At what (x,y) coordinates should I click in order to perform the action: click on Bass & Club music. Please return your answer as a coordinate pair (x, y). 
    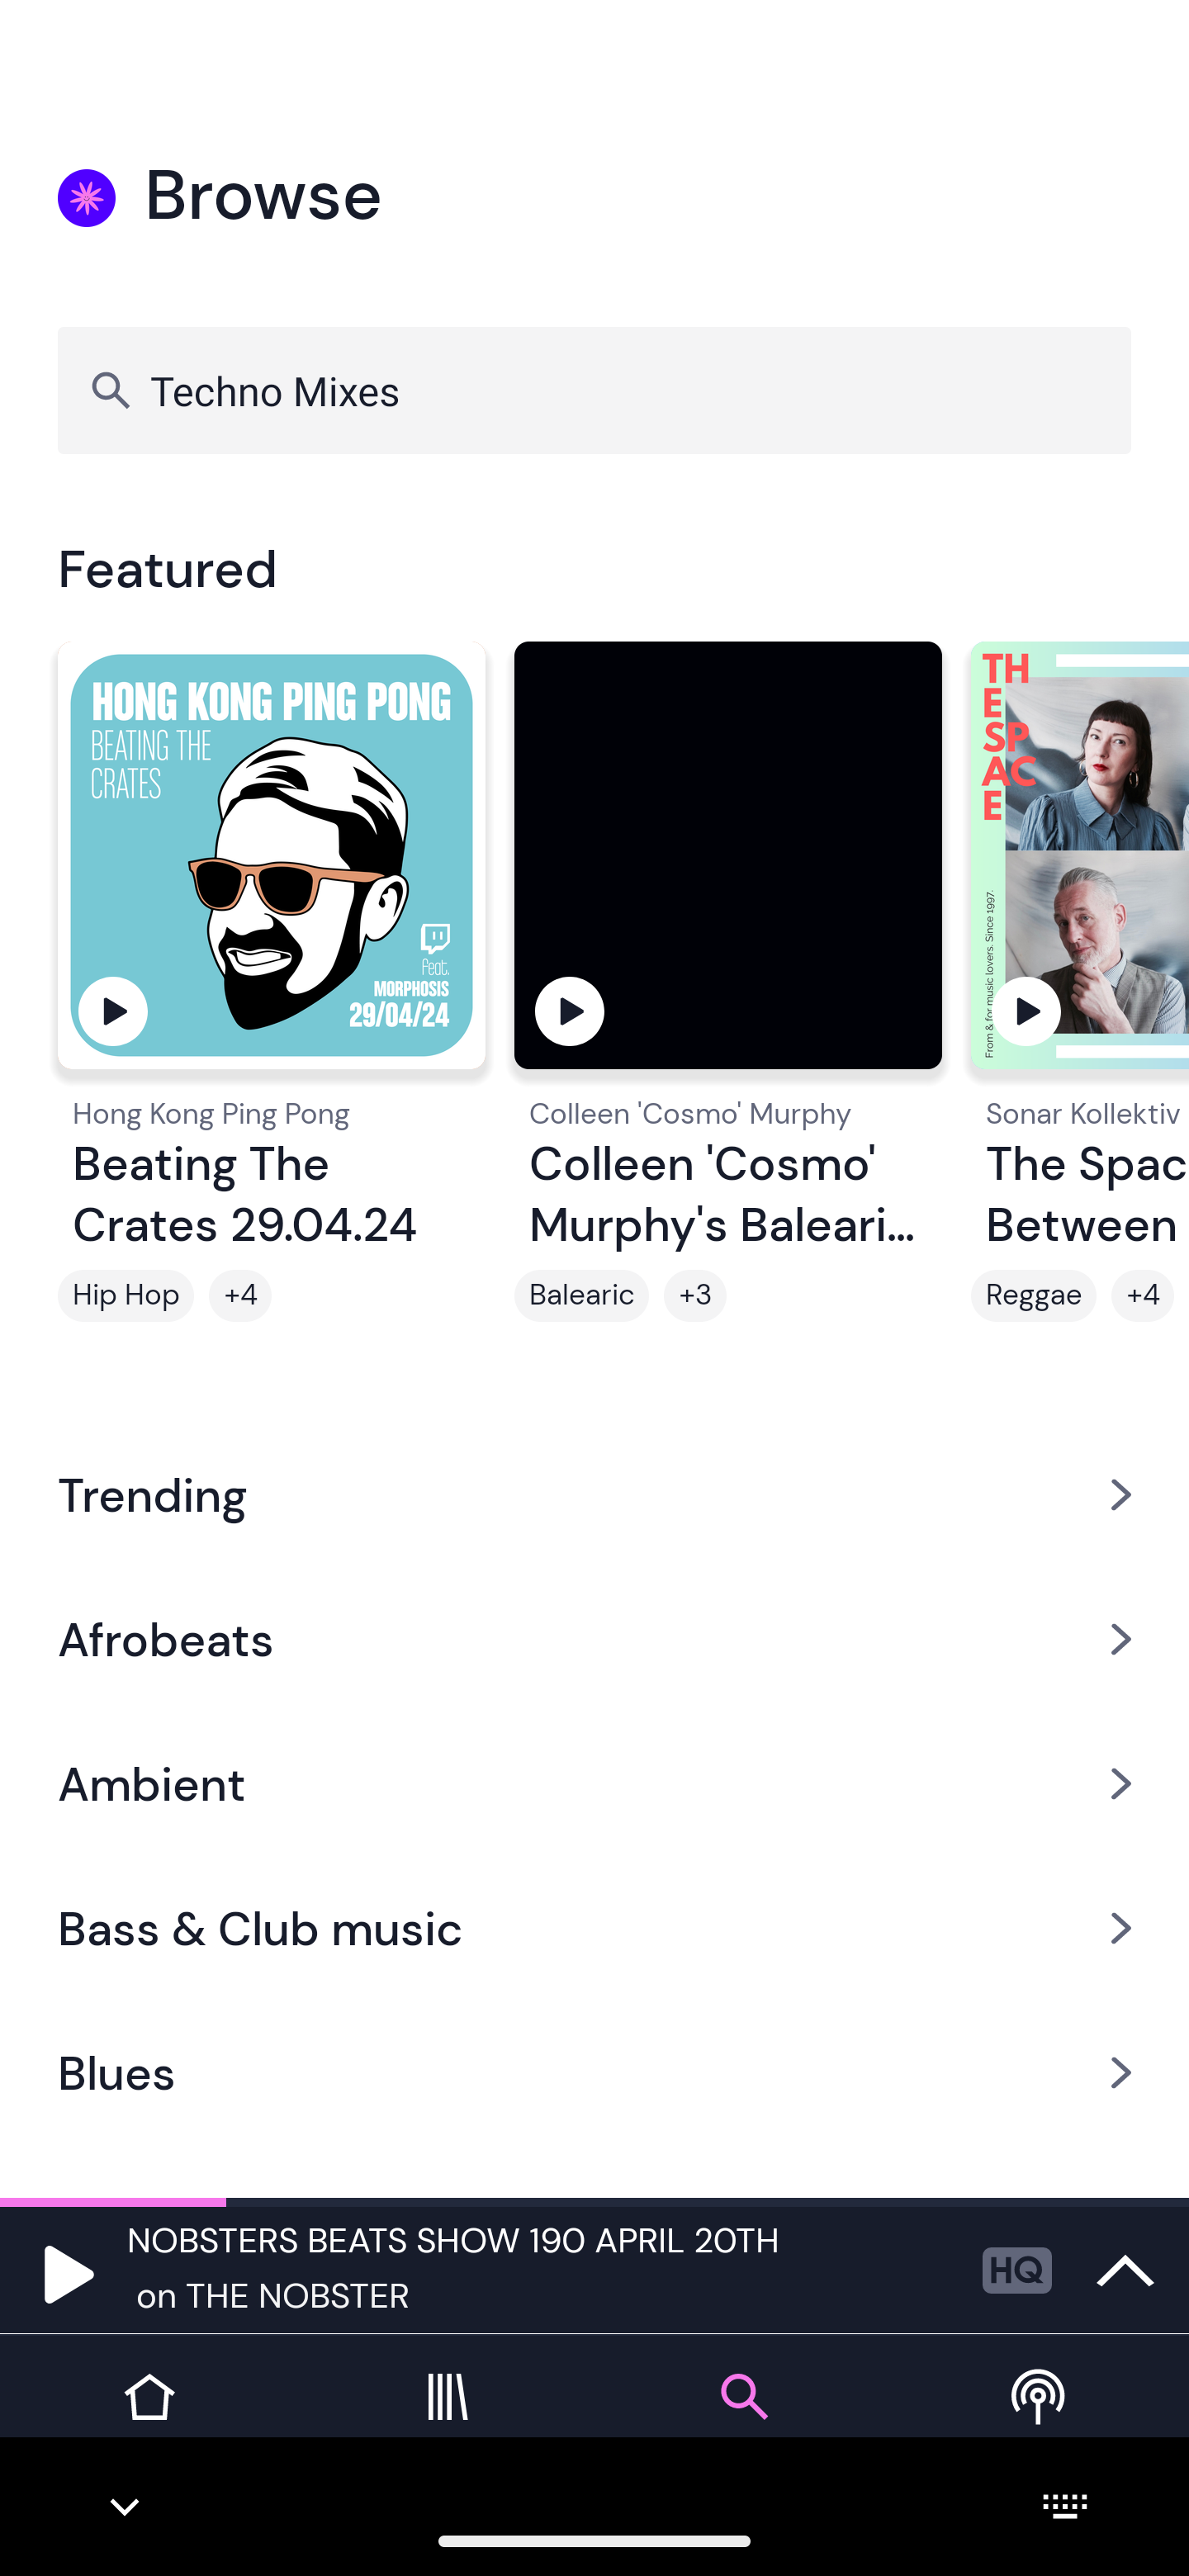
    Looking at the image, I should click on (594, 1929).